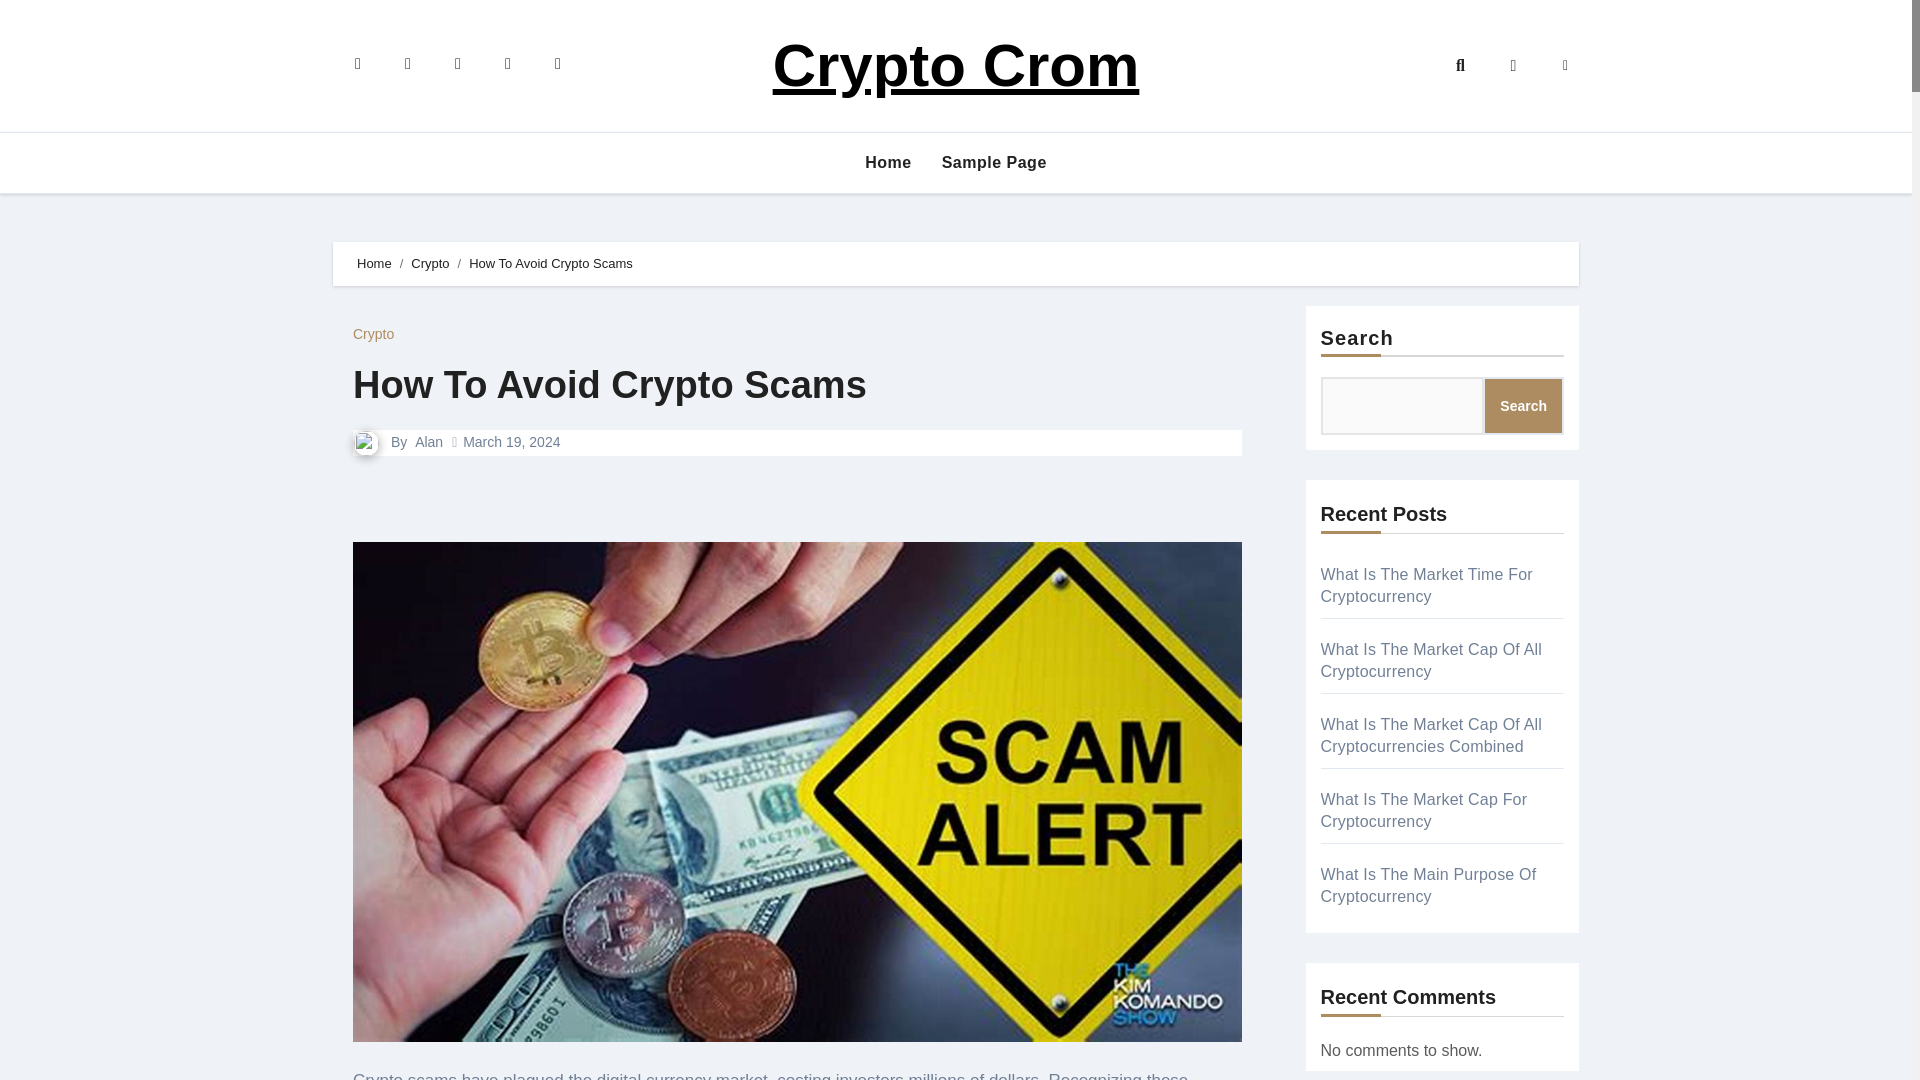 This screenshot has width=1920, height=1080. I want to click on Crypto, so click(430, 263).